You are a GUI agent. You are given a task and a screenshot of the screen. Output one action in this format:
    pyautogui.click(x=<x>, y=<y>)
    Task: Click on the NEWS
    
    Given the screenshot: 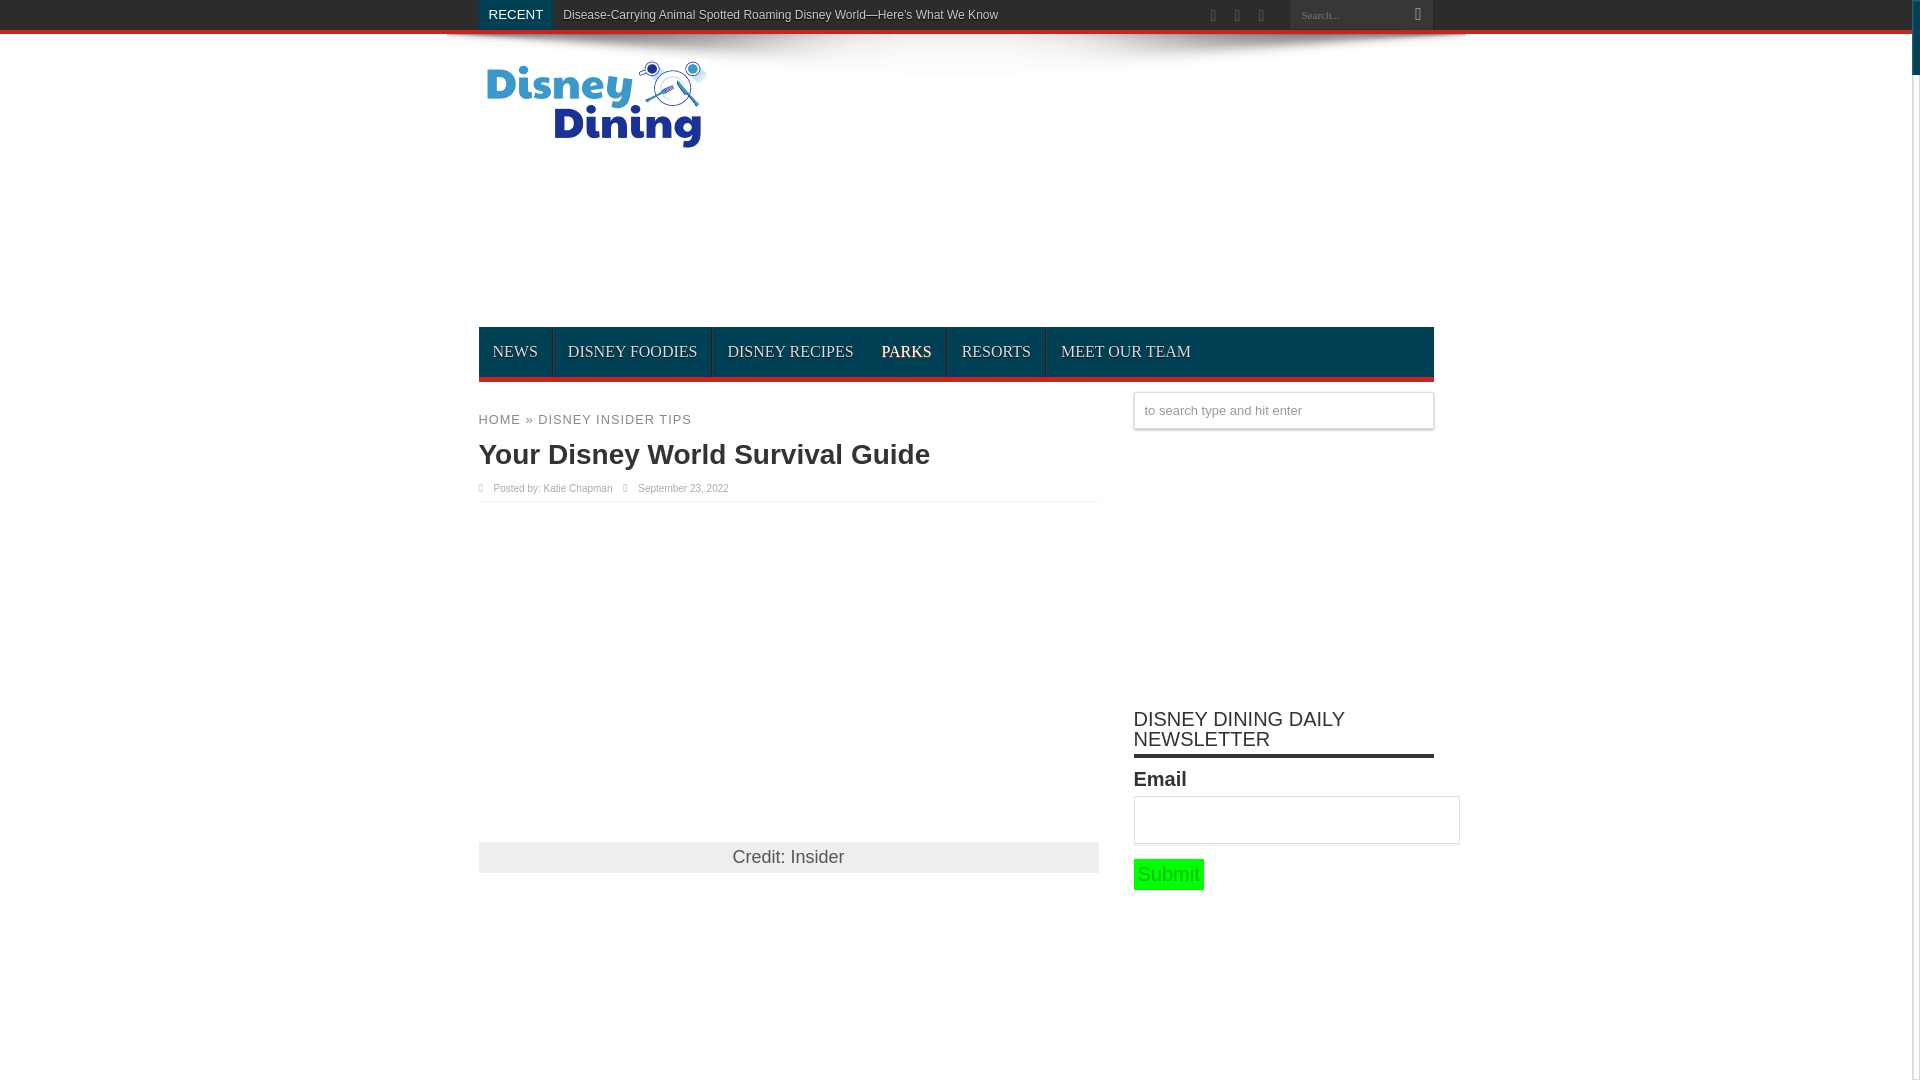 What is the action you would take?
    pyautogui.click(x=514, y=352)
    